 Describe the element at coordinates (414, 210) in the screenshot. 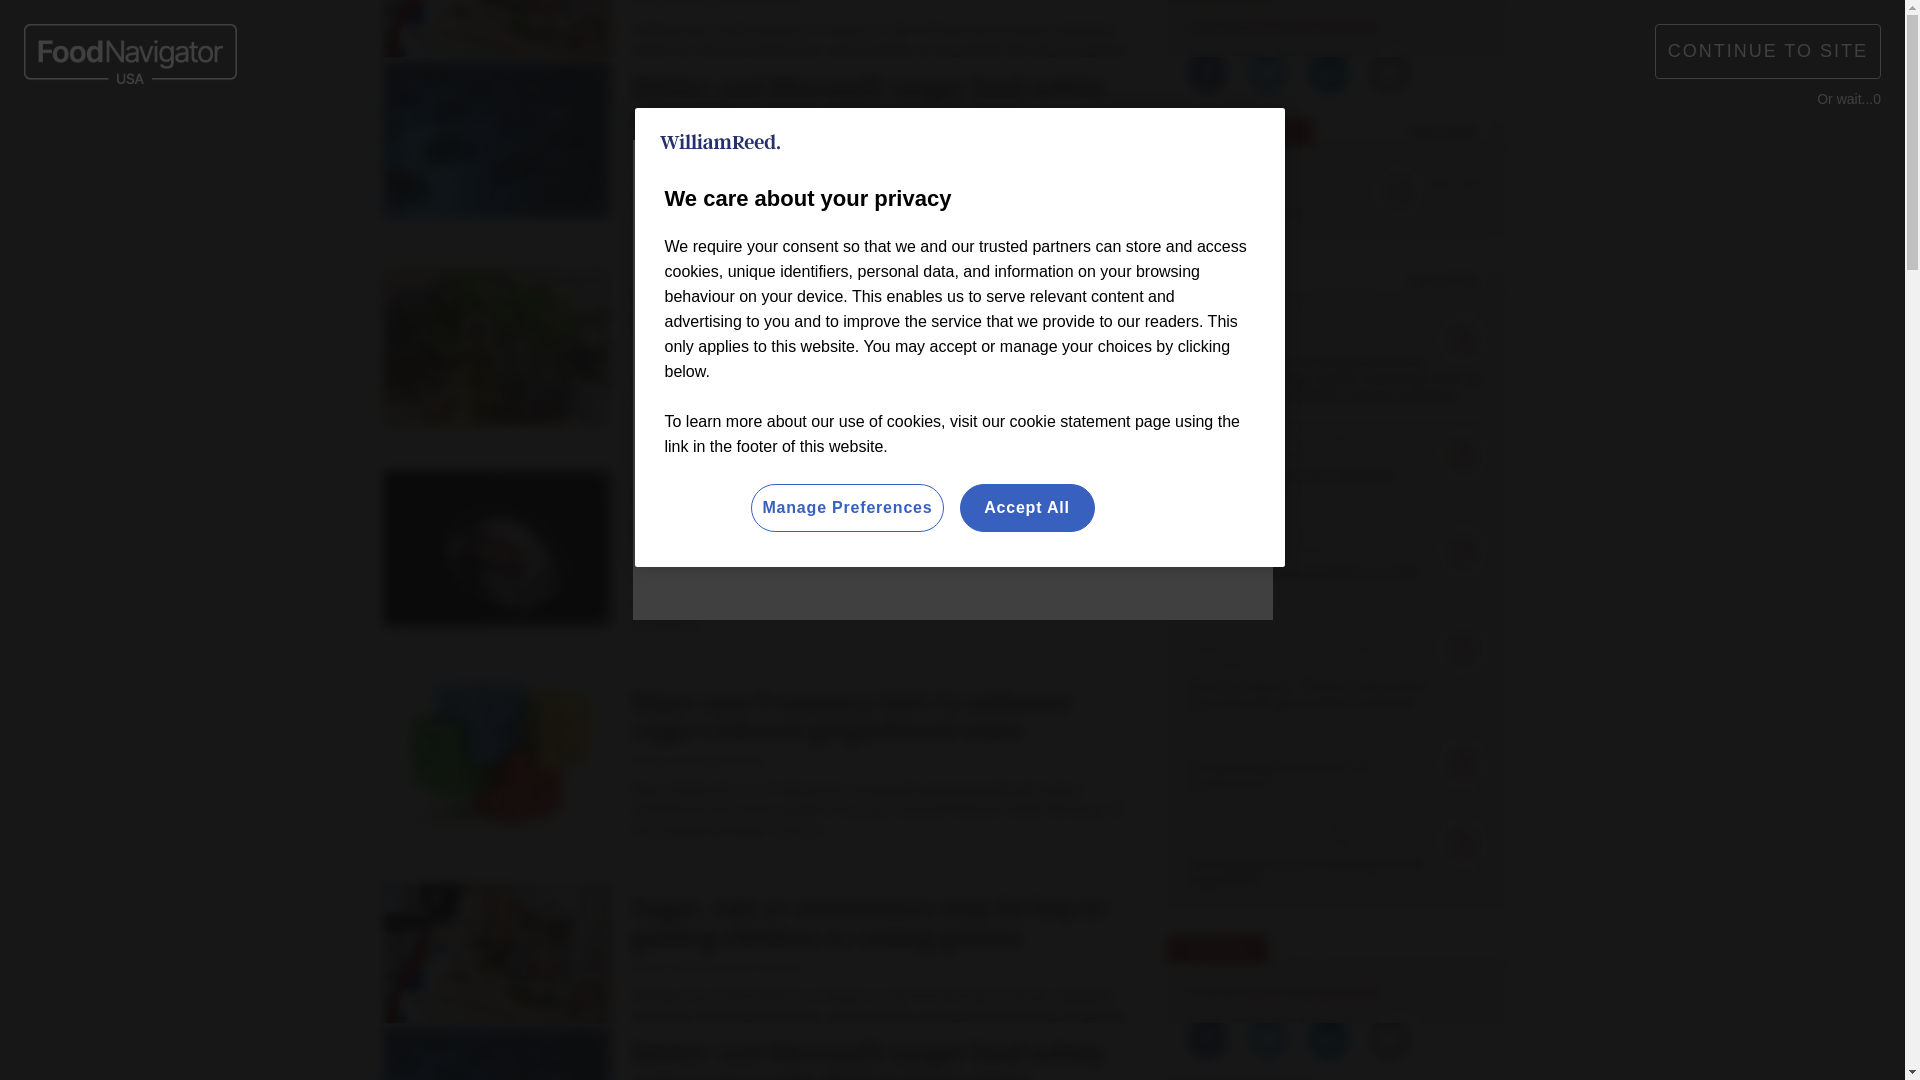

I see `Home` at that location.